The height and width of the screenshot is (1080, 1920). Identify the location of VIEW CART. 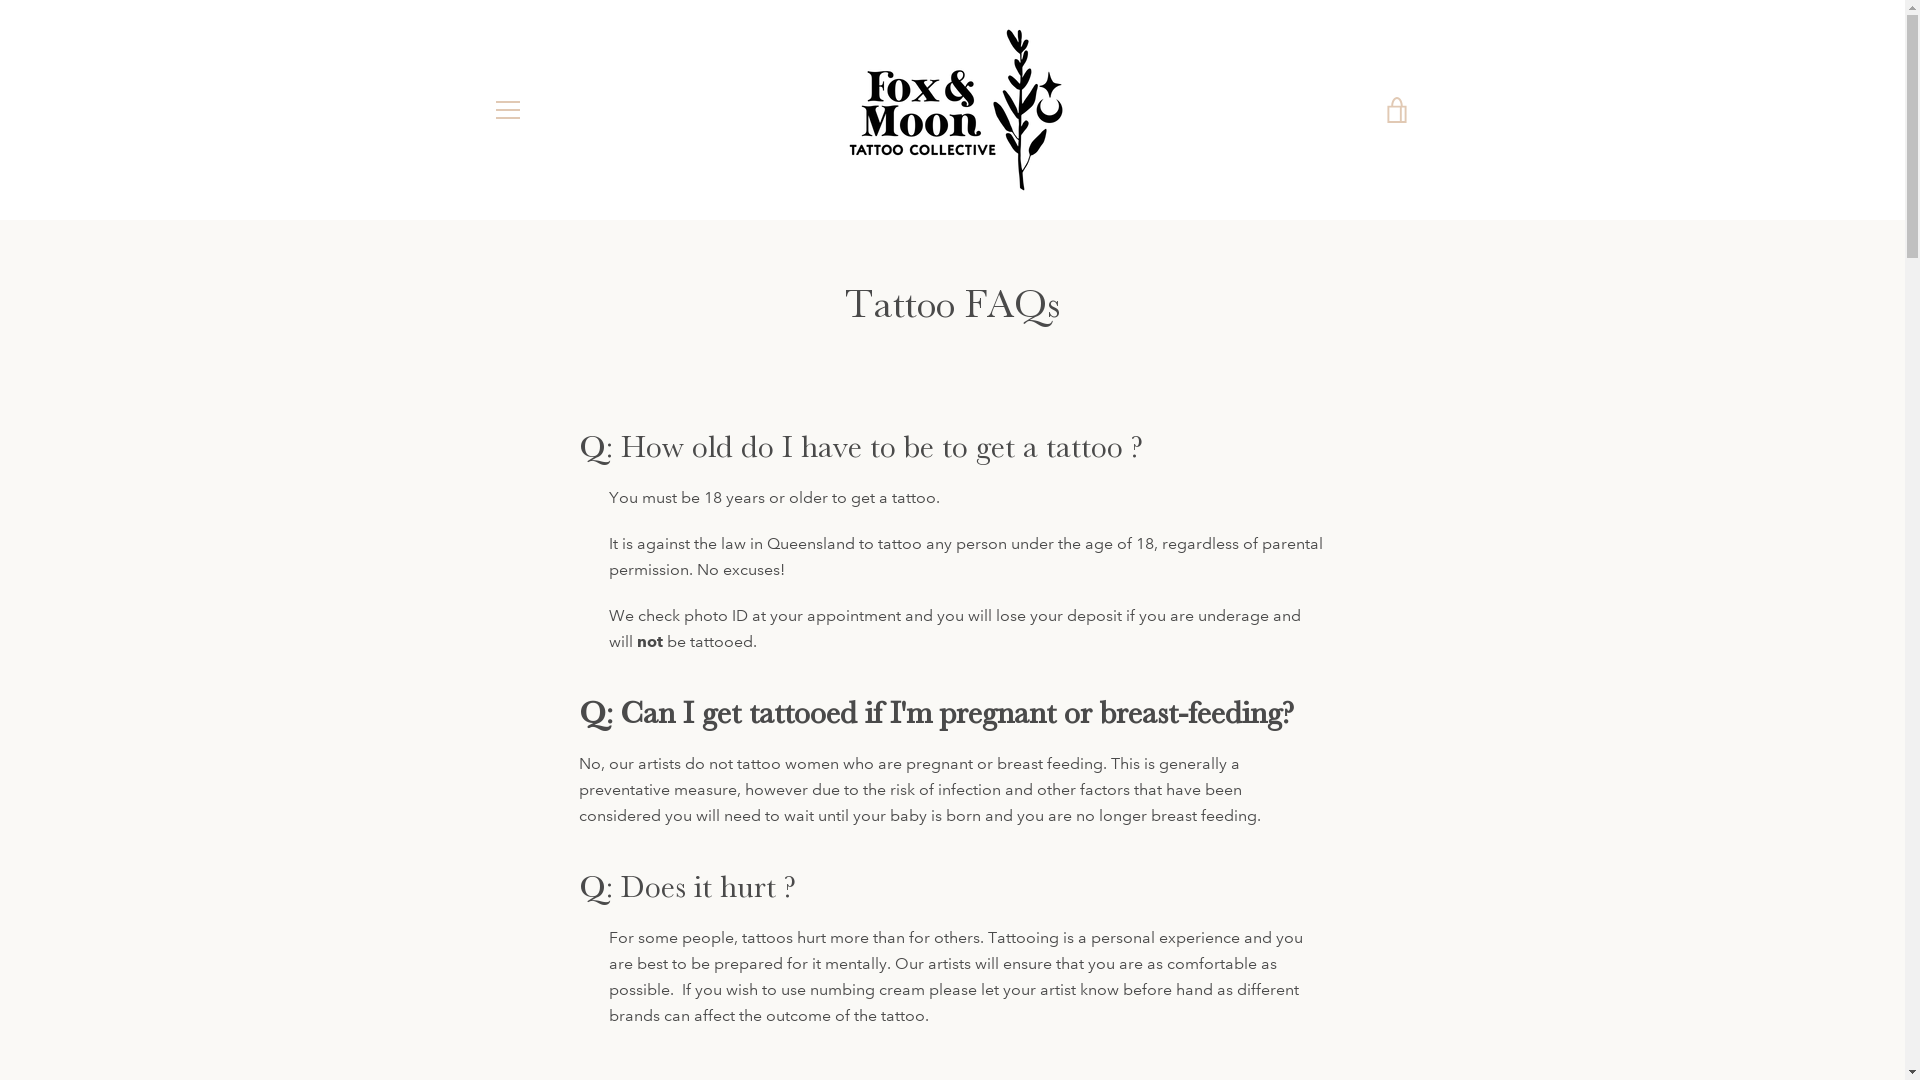
(1397, 110).